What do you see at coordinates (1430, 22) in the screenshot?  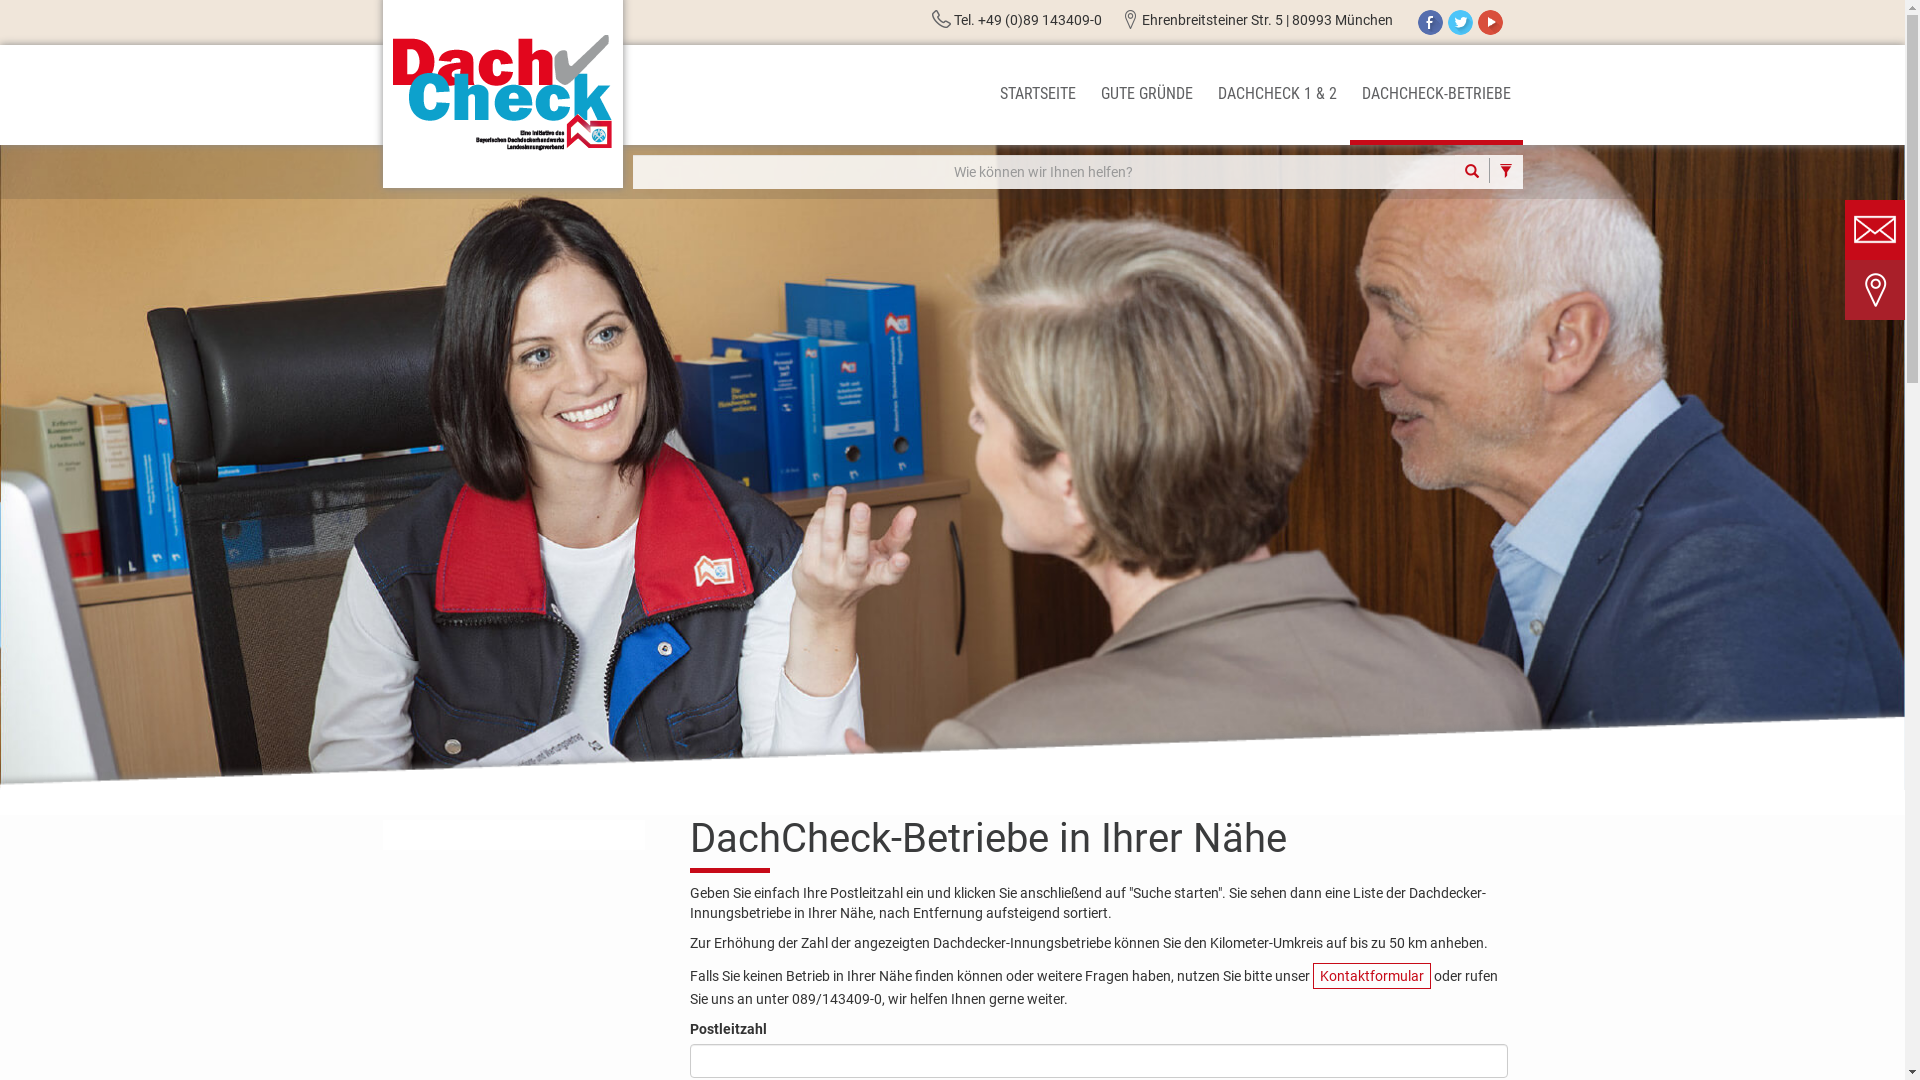 I see `Facebook` at bounding box center [1430, 22].